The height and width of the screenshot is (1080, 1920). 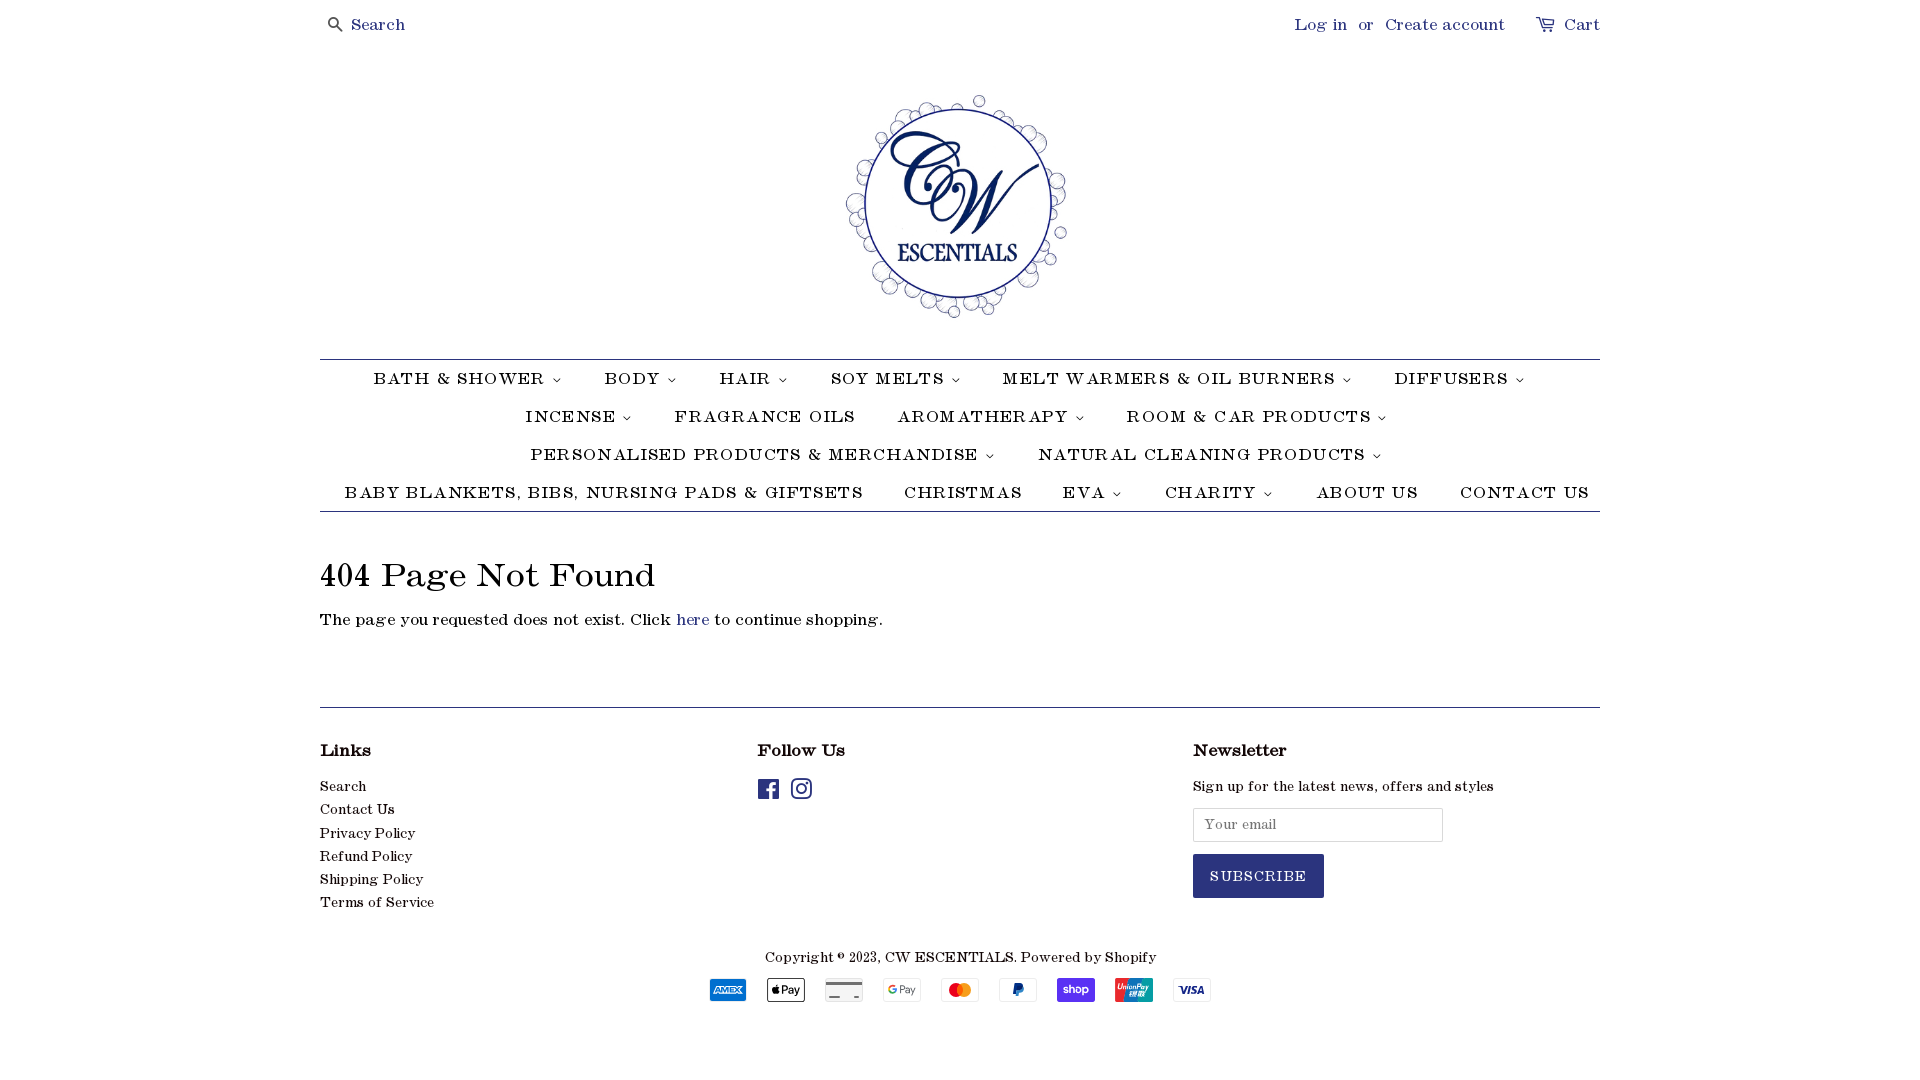 I want to click on Powered by Shopify, so click(x=1088, y=958).